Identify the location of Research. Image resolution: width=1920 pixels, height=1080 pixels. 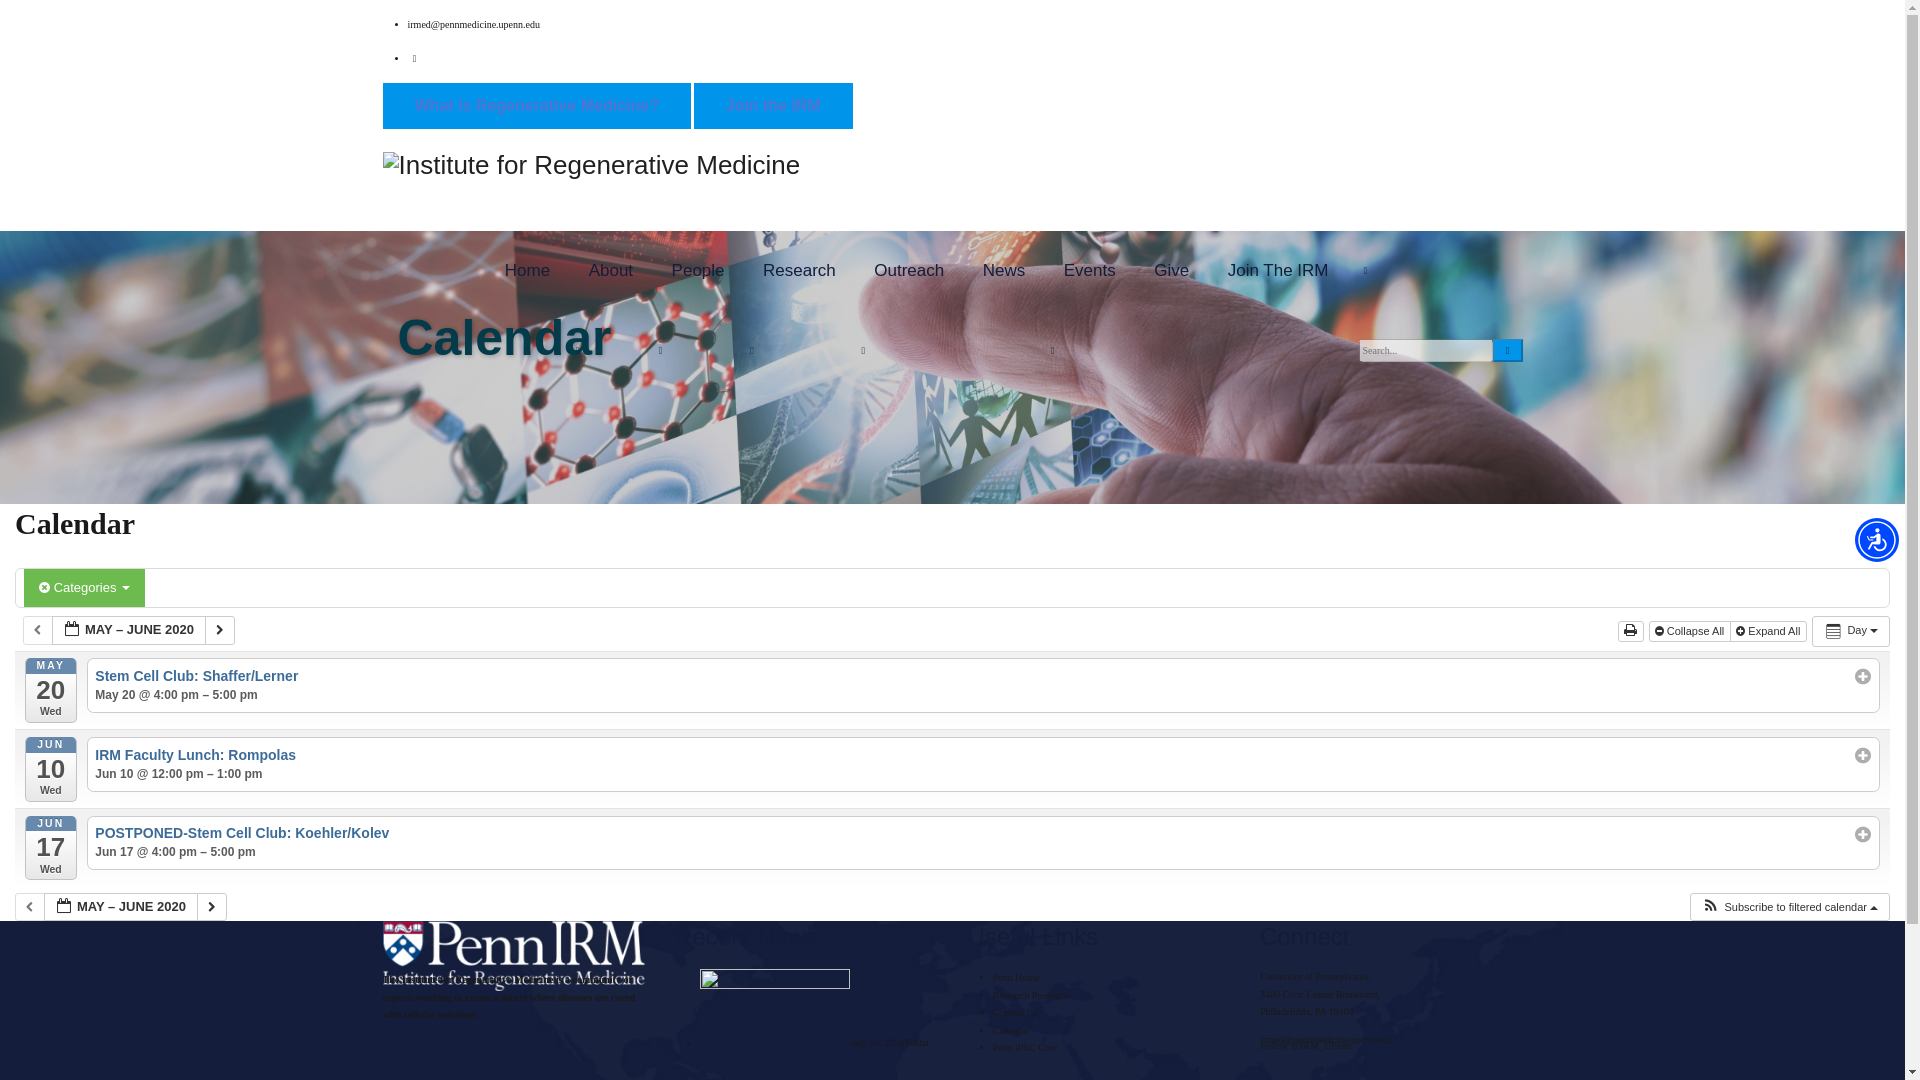
(799, 271).